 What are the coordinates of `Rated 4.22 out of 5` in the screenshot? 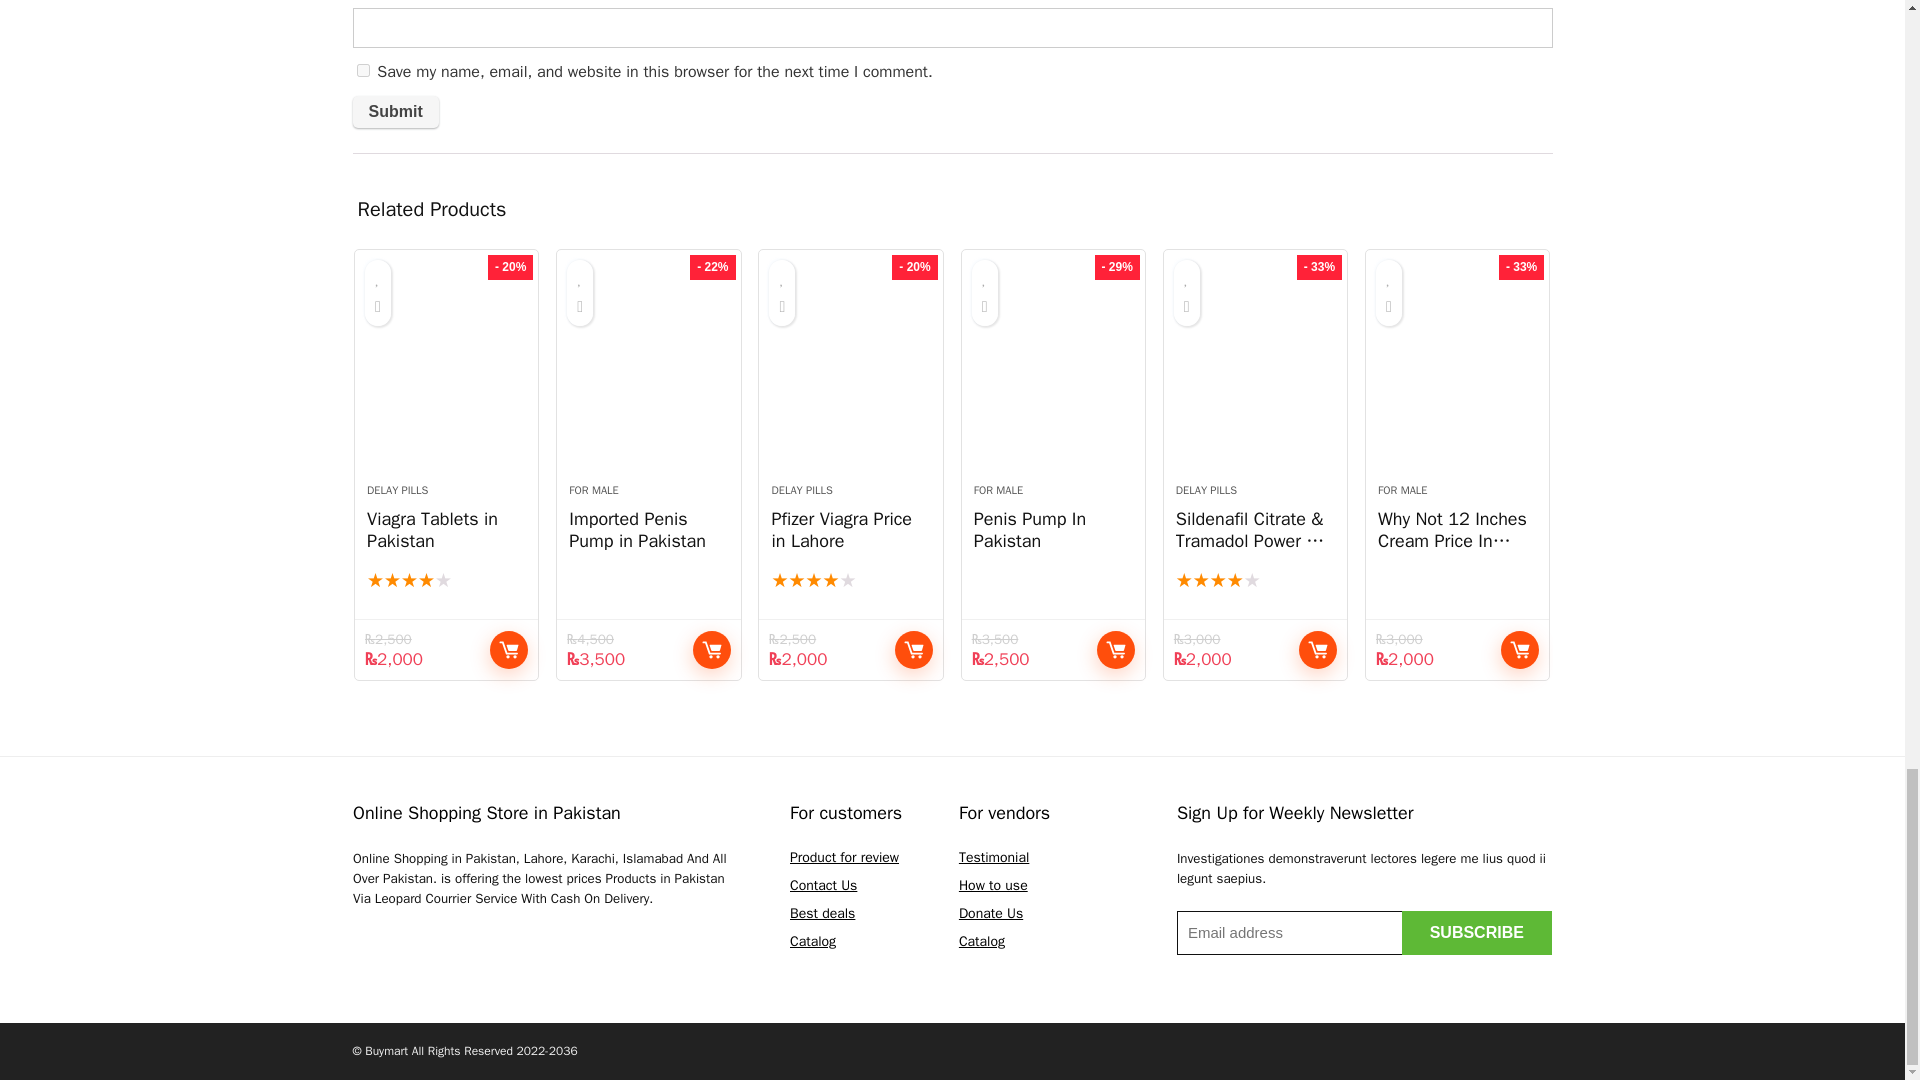 It's located at (446, 581).